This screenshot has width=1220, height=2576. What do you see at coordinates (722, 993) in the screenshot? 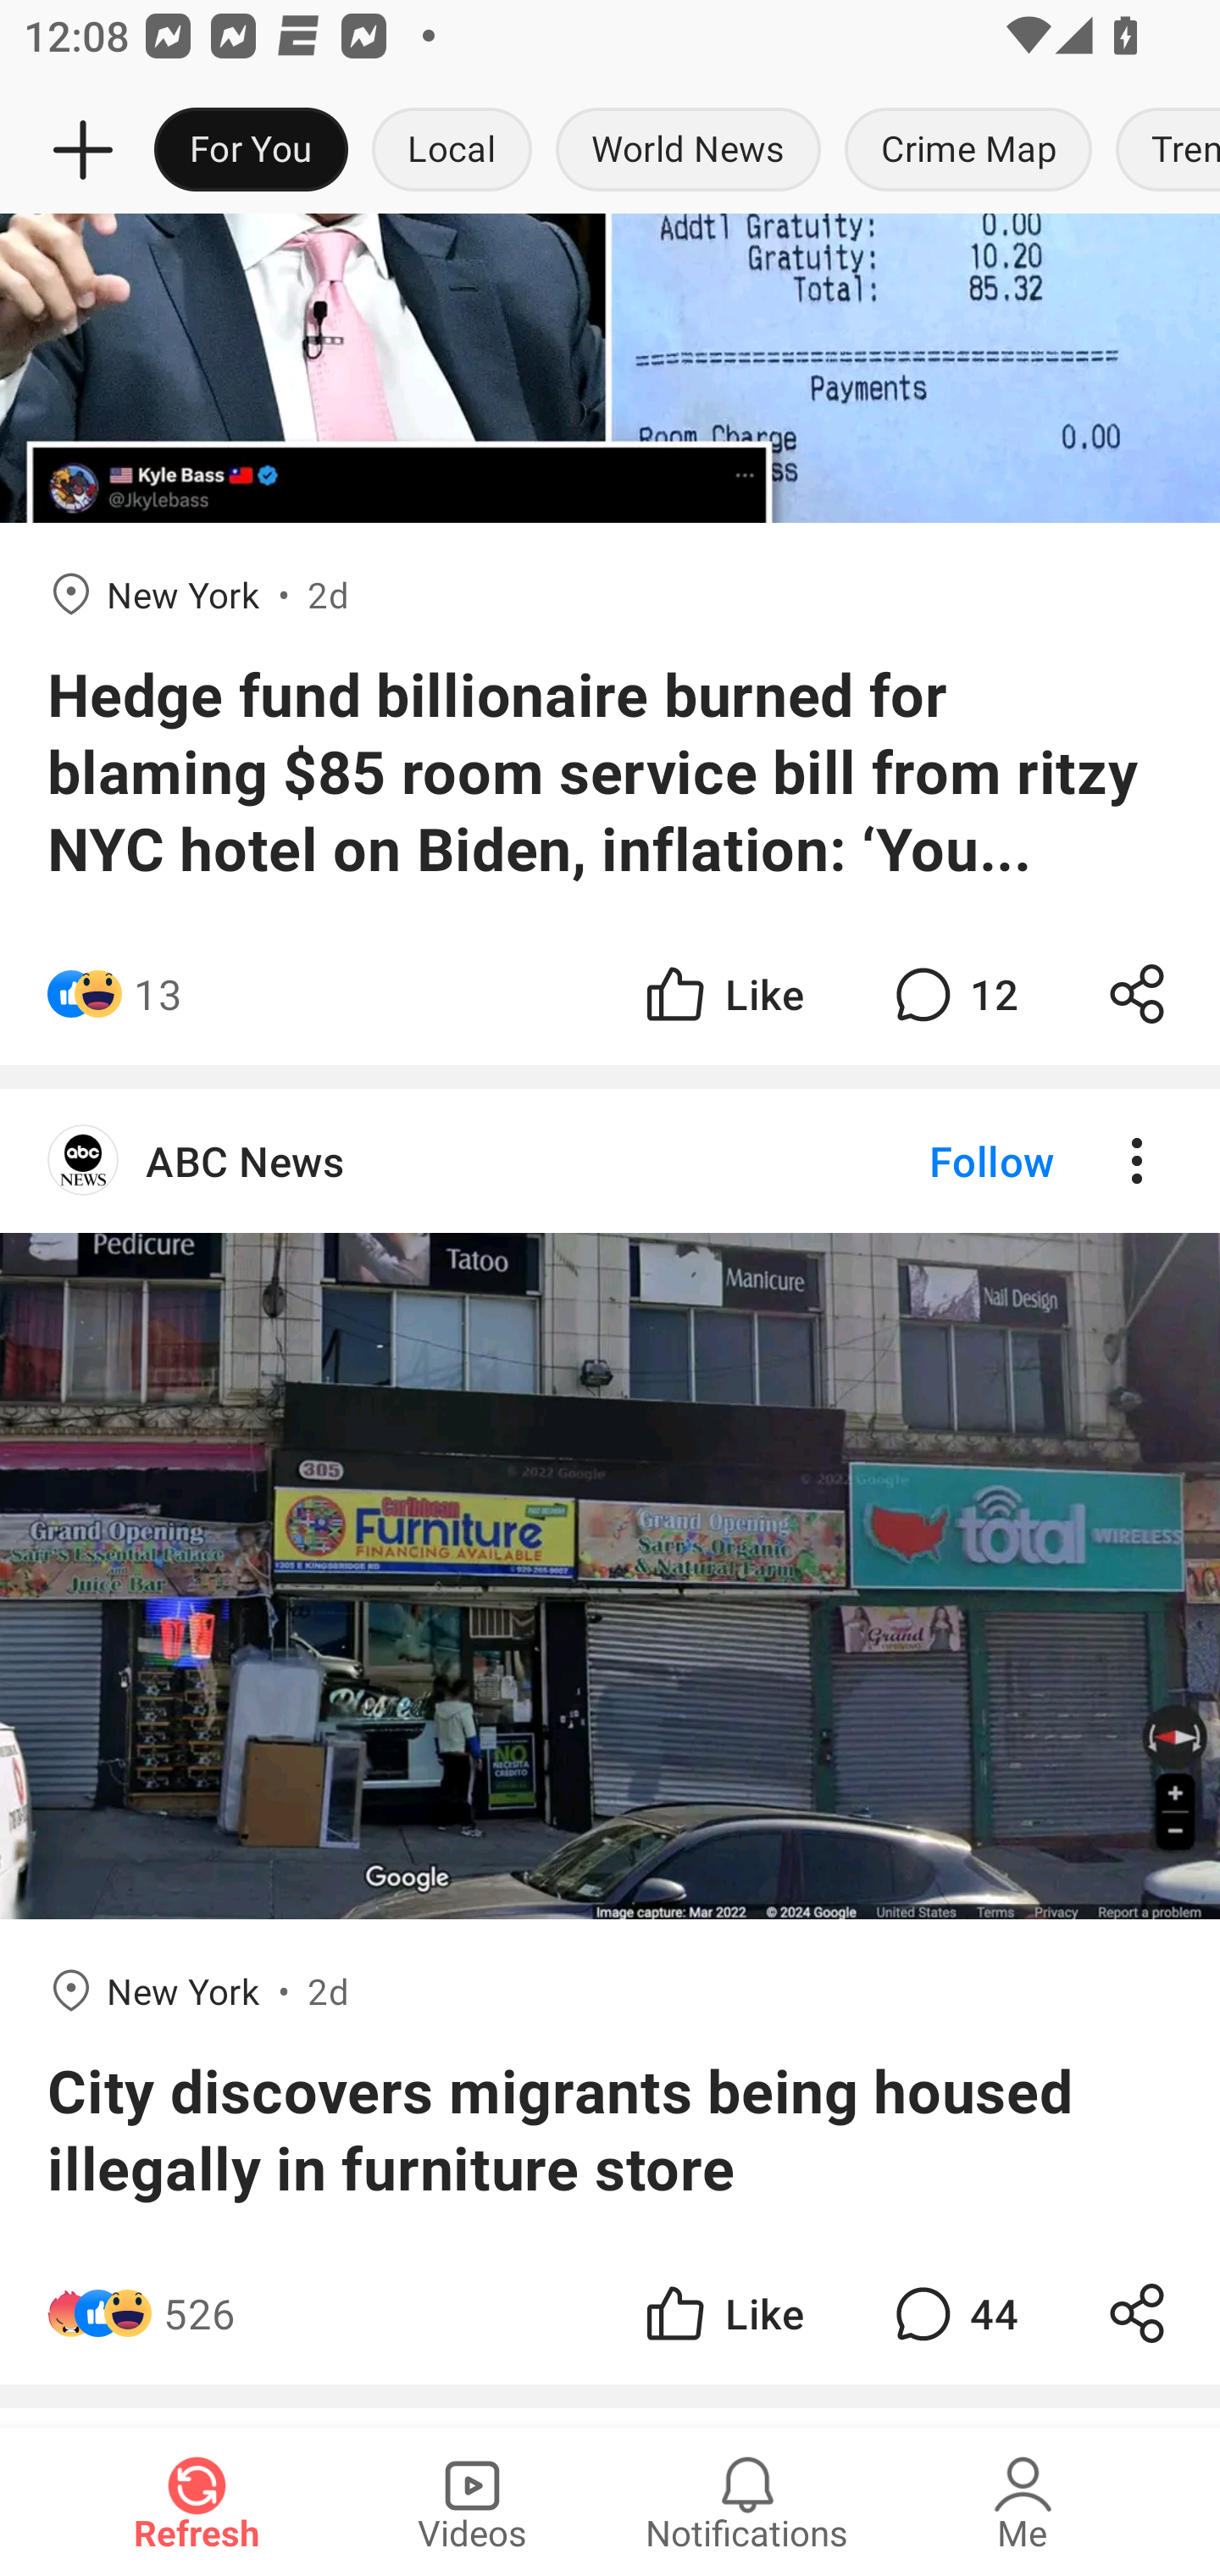
I see `Like` at bounding box center [722, 993].